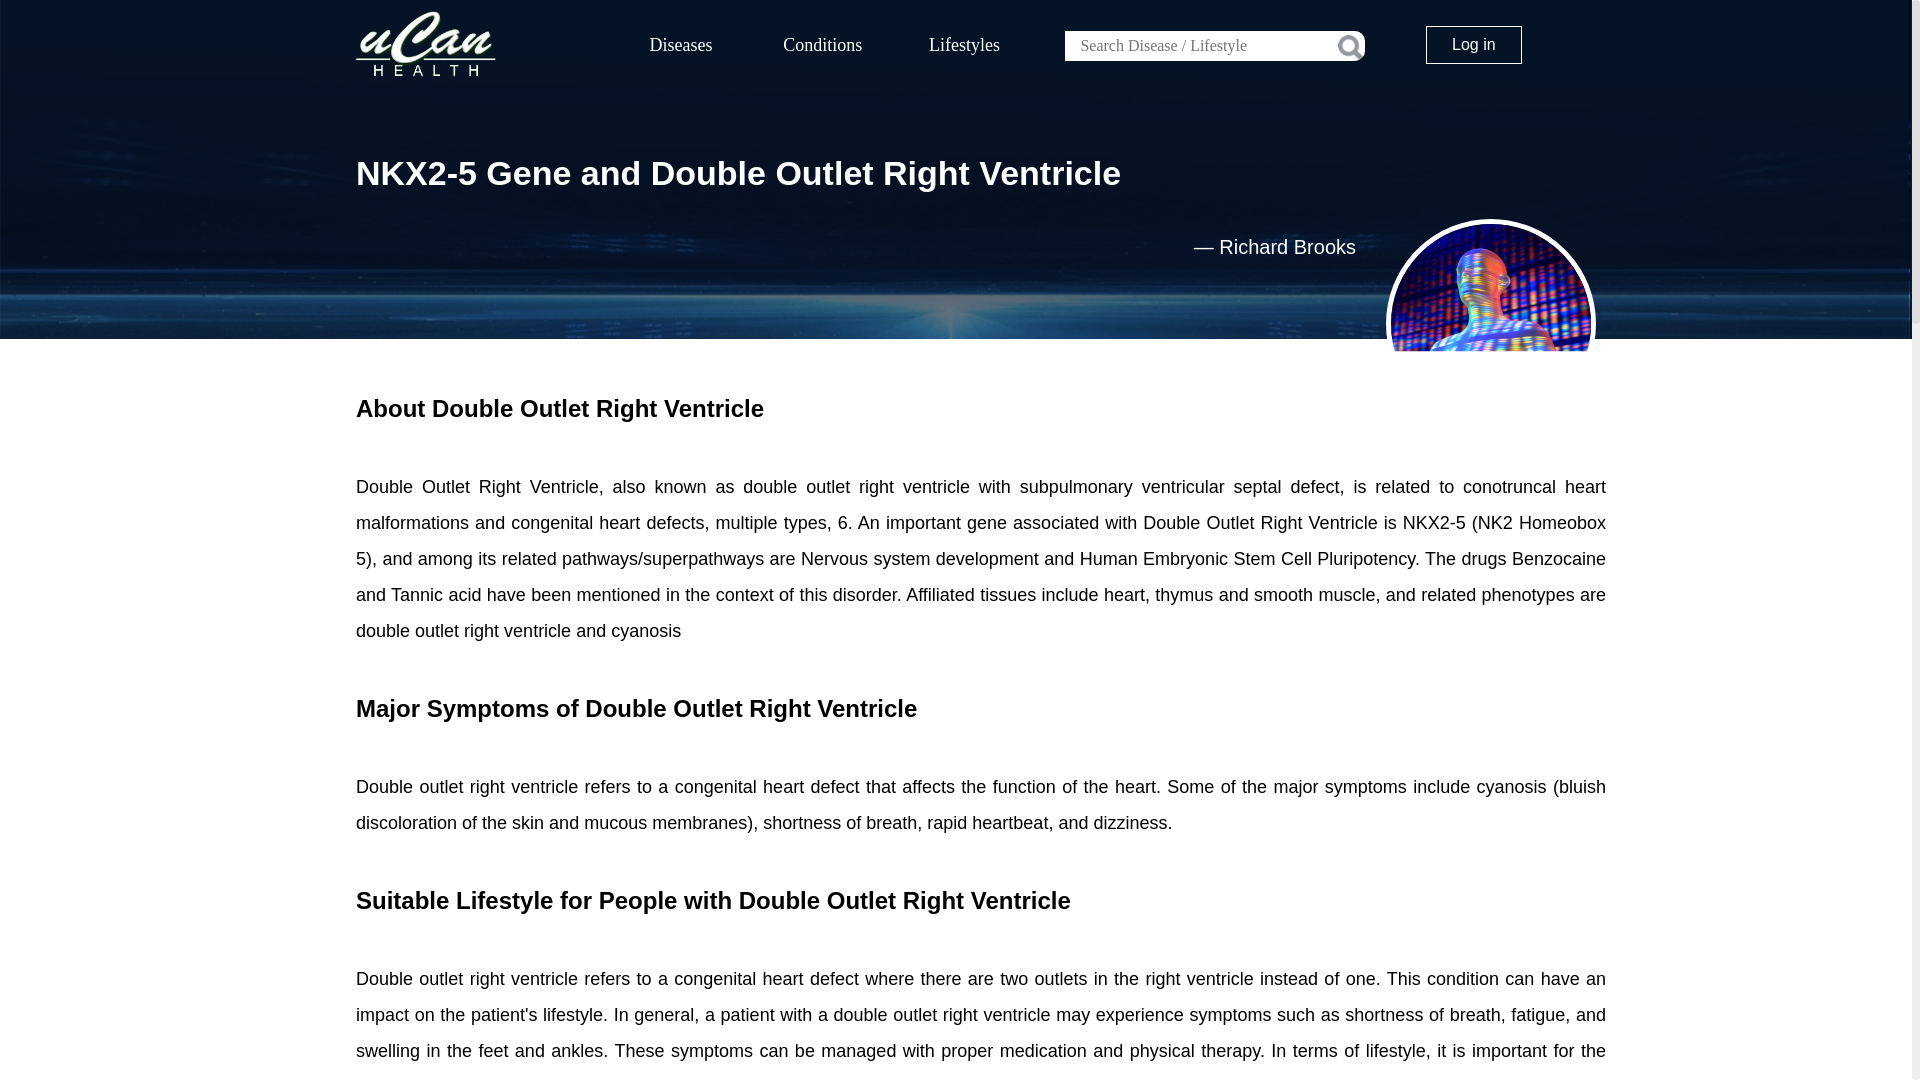 Image resolution: width=1920 pixels, height=1080 pixels. Describe the element at coordinates (823, 45) in the screenshot. I see `Conditions` at that location.